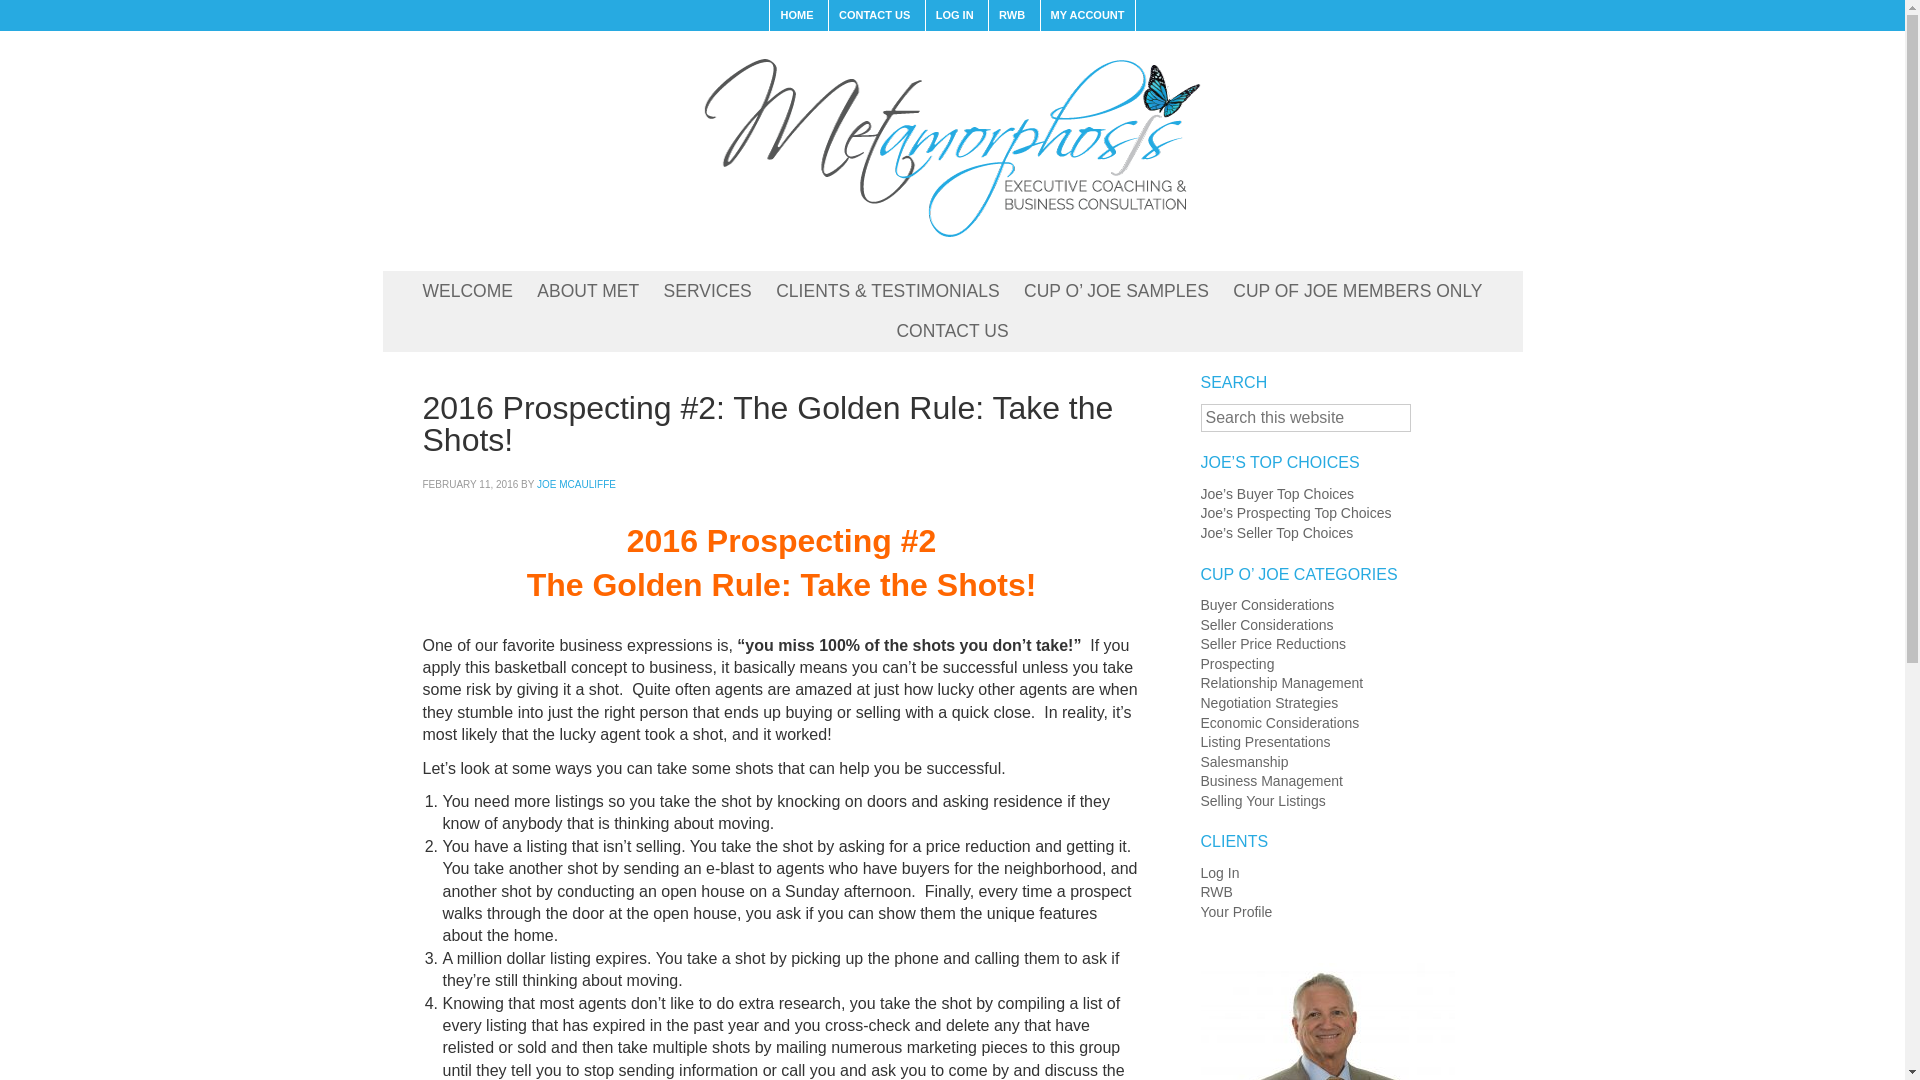 The image size is (1920, 1080). What do you see at coordinates (576, 484) in the screenshot?
I see `JOE MCAULIFFE` at bounding box center [576, 484].